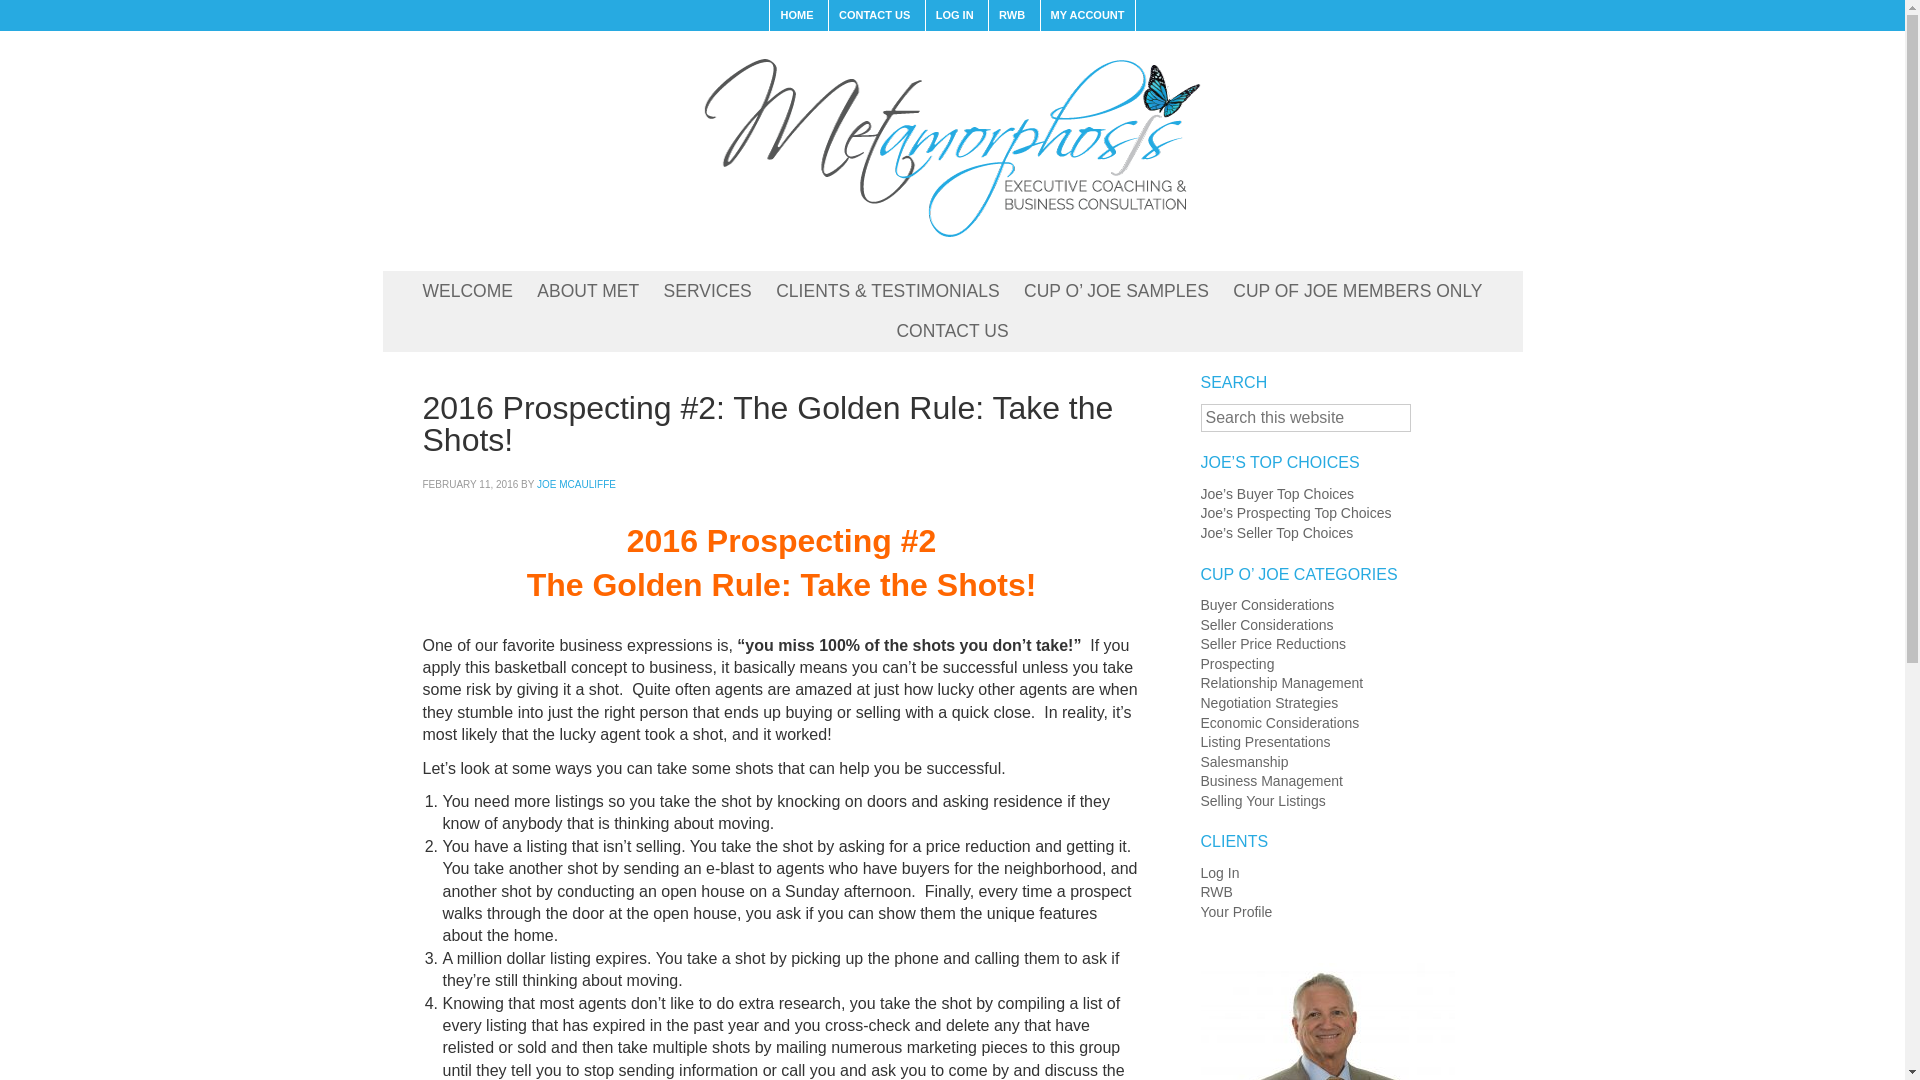 The image size is (1920, 1080). What do you see at coordinates (576, 484) in the screenshot?
I see `JOE MCAULIFFE` at bounding box center [576, 484].